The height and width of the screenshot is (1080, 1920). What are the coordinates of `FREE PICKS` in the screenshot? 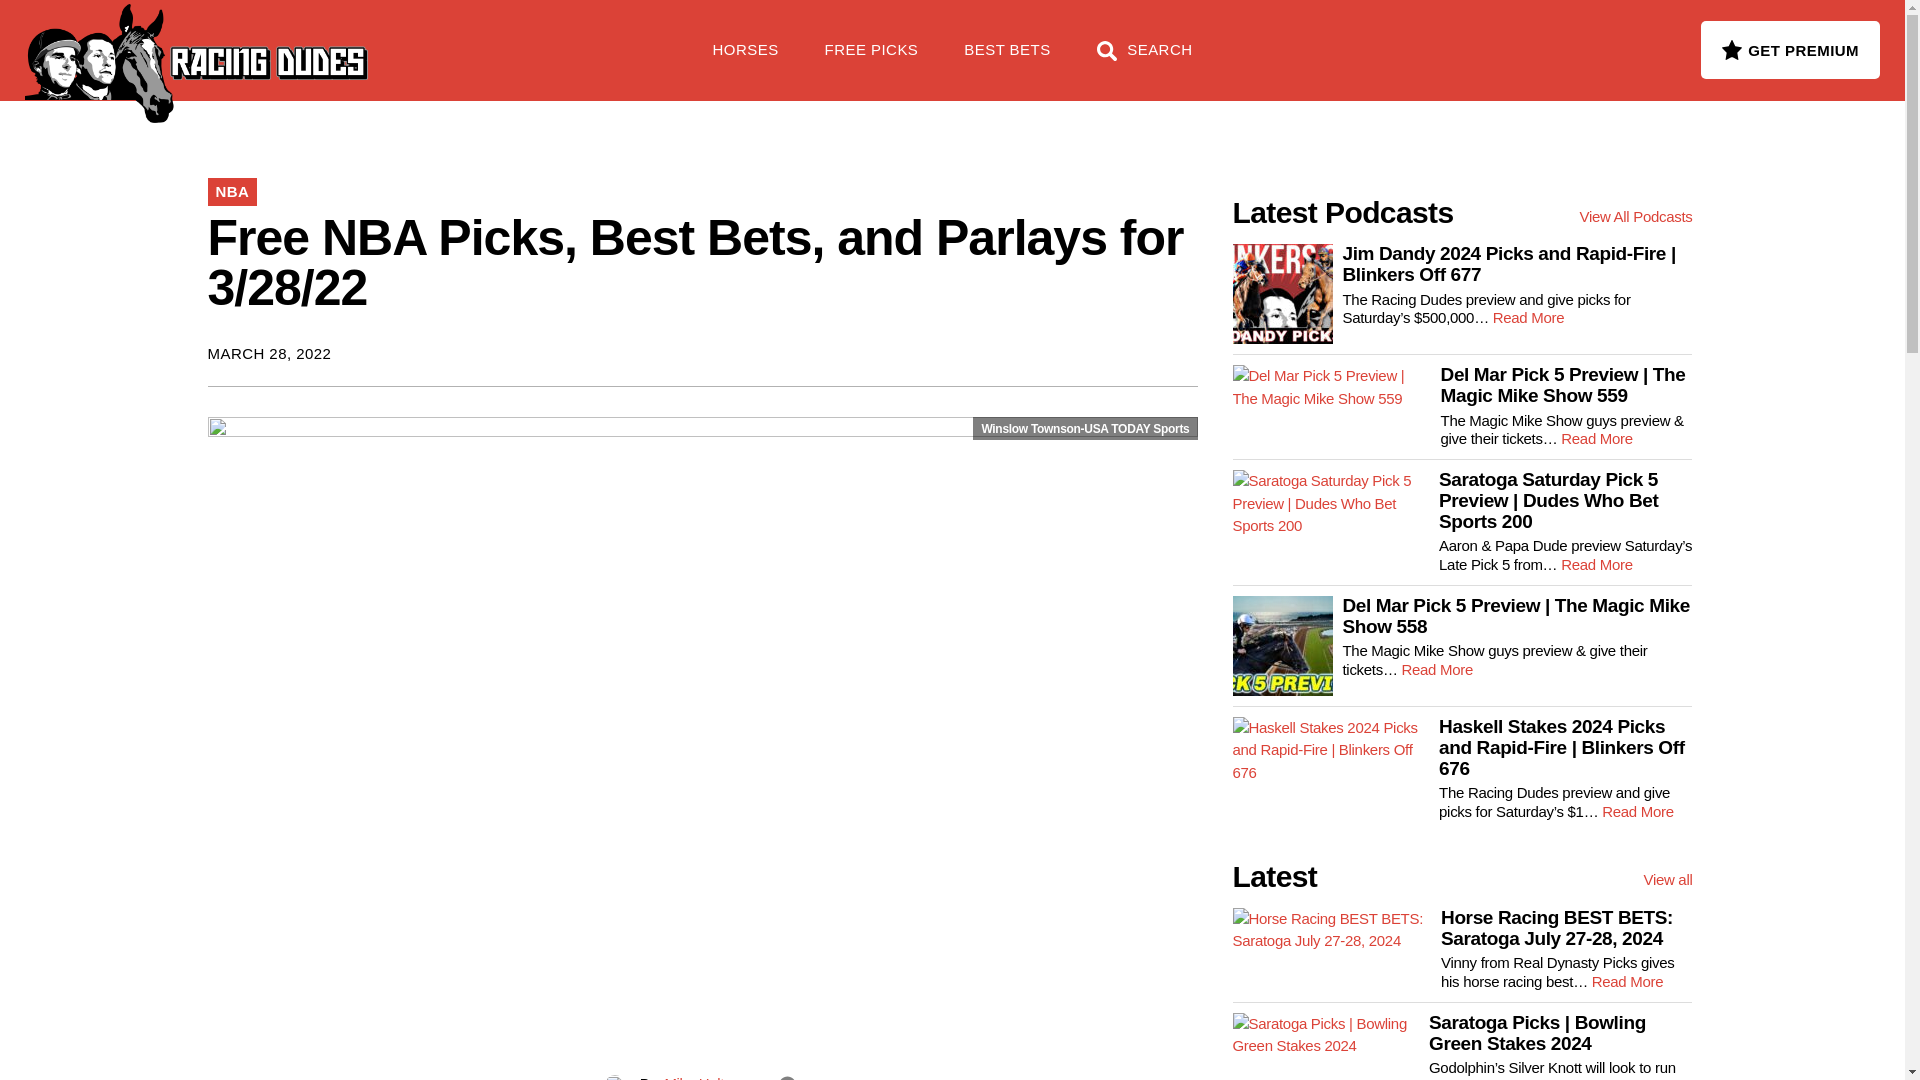 It's located at (872, 60).